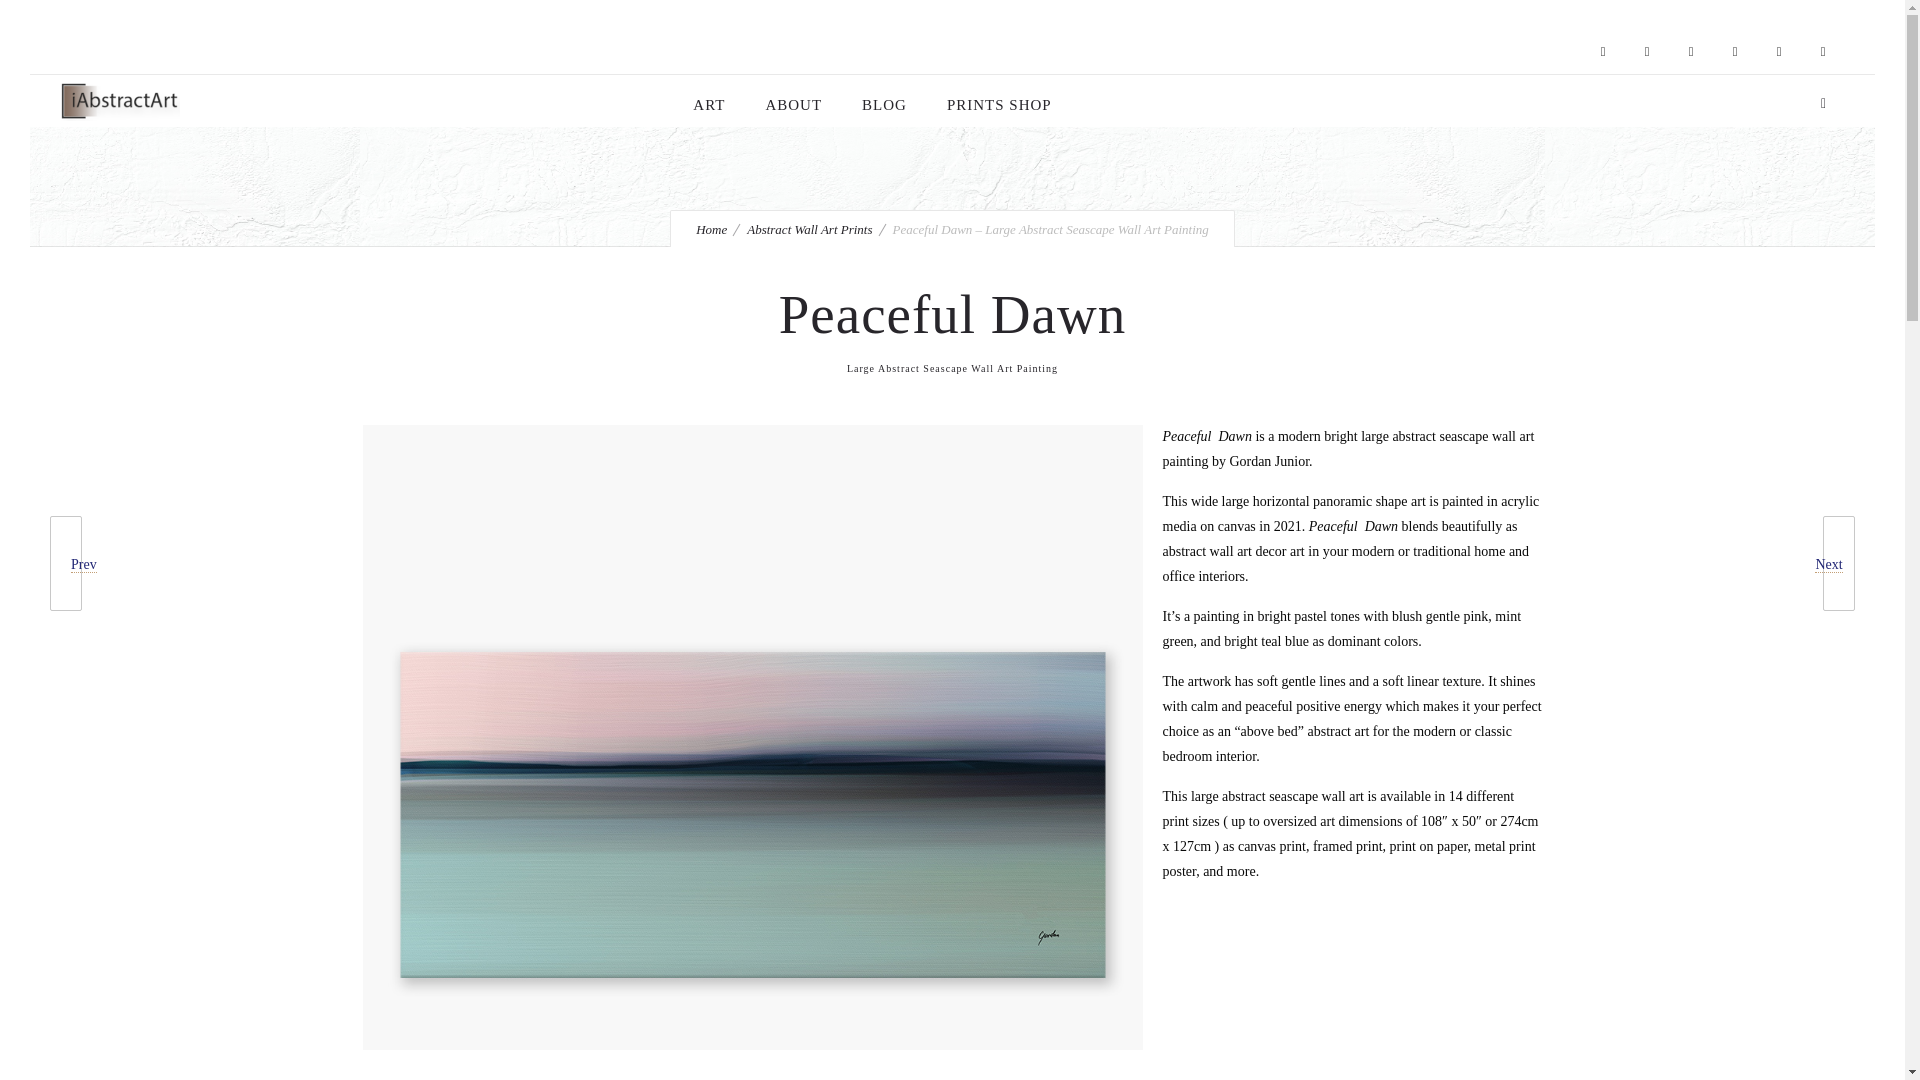 The width and height of the screenshot is (1920, 1080). What do you see at coordinates (1734, 52) in the screenshot?
I see `Tumblr` at bounding box center [1734, 52].